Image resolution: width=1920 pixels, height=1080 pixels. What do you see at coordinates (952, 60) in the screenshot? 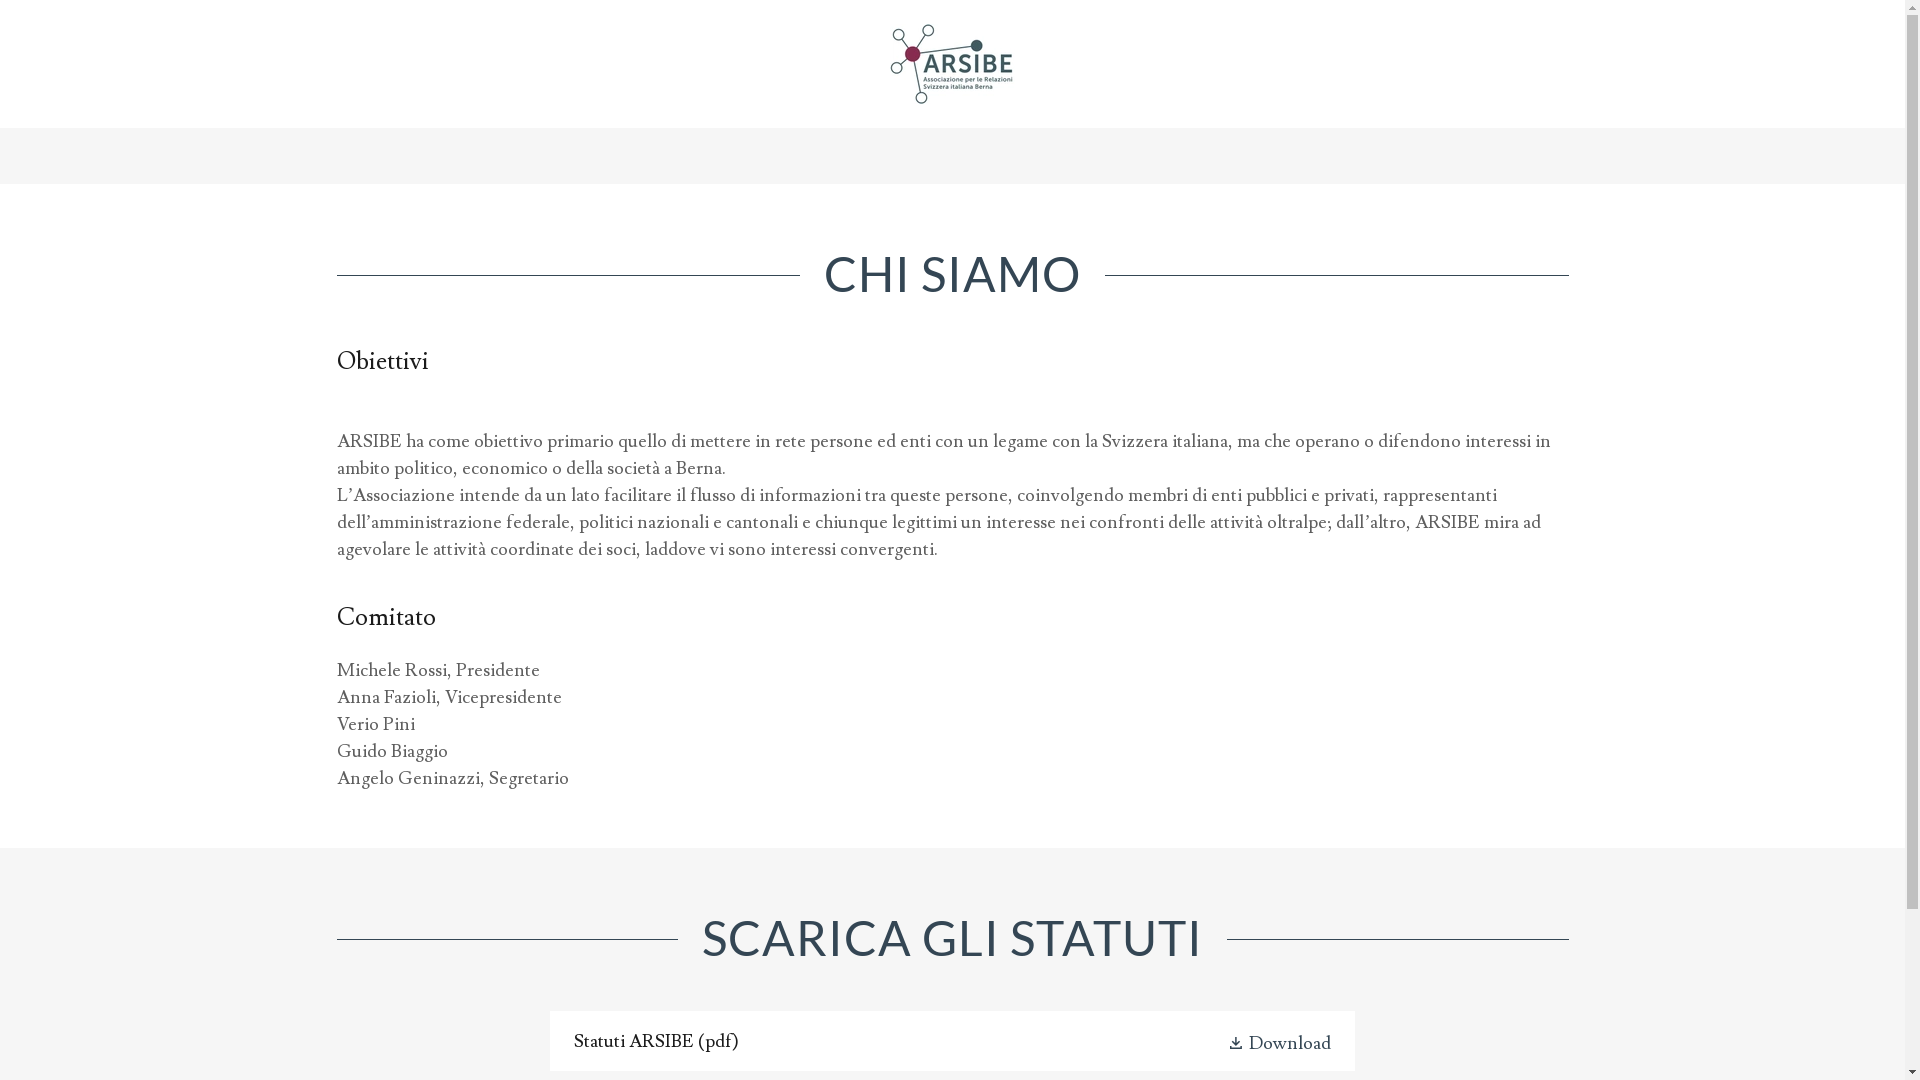
I see `Arsibe` at bounding box center [952, 60].